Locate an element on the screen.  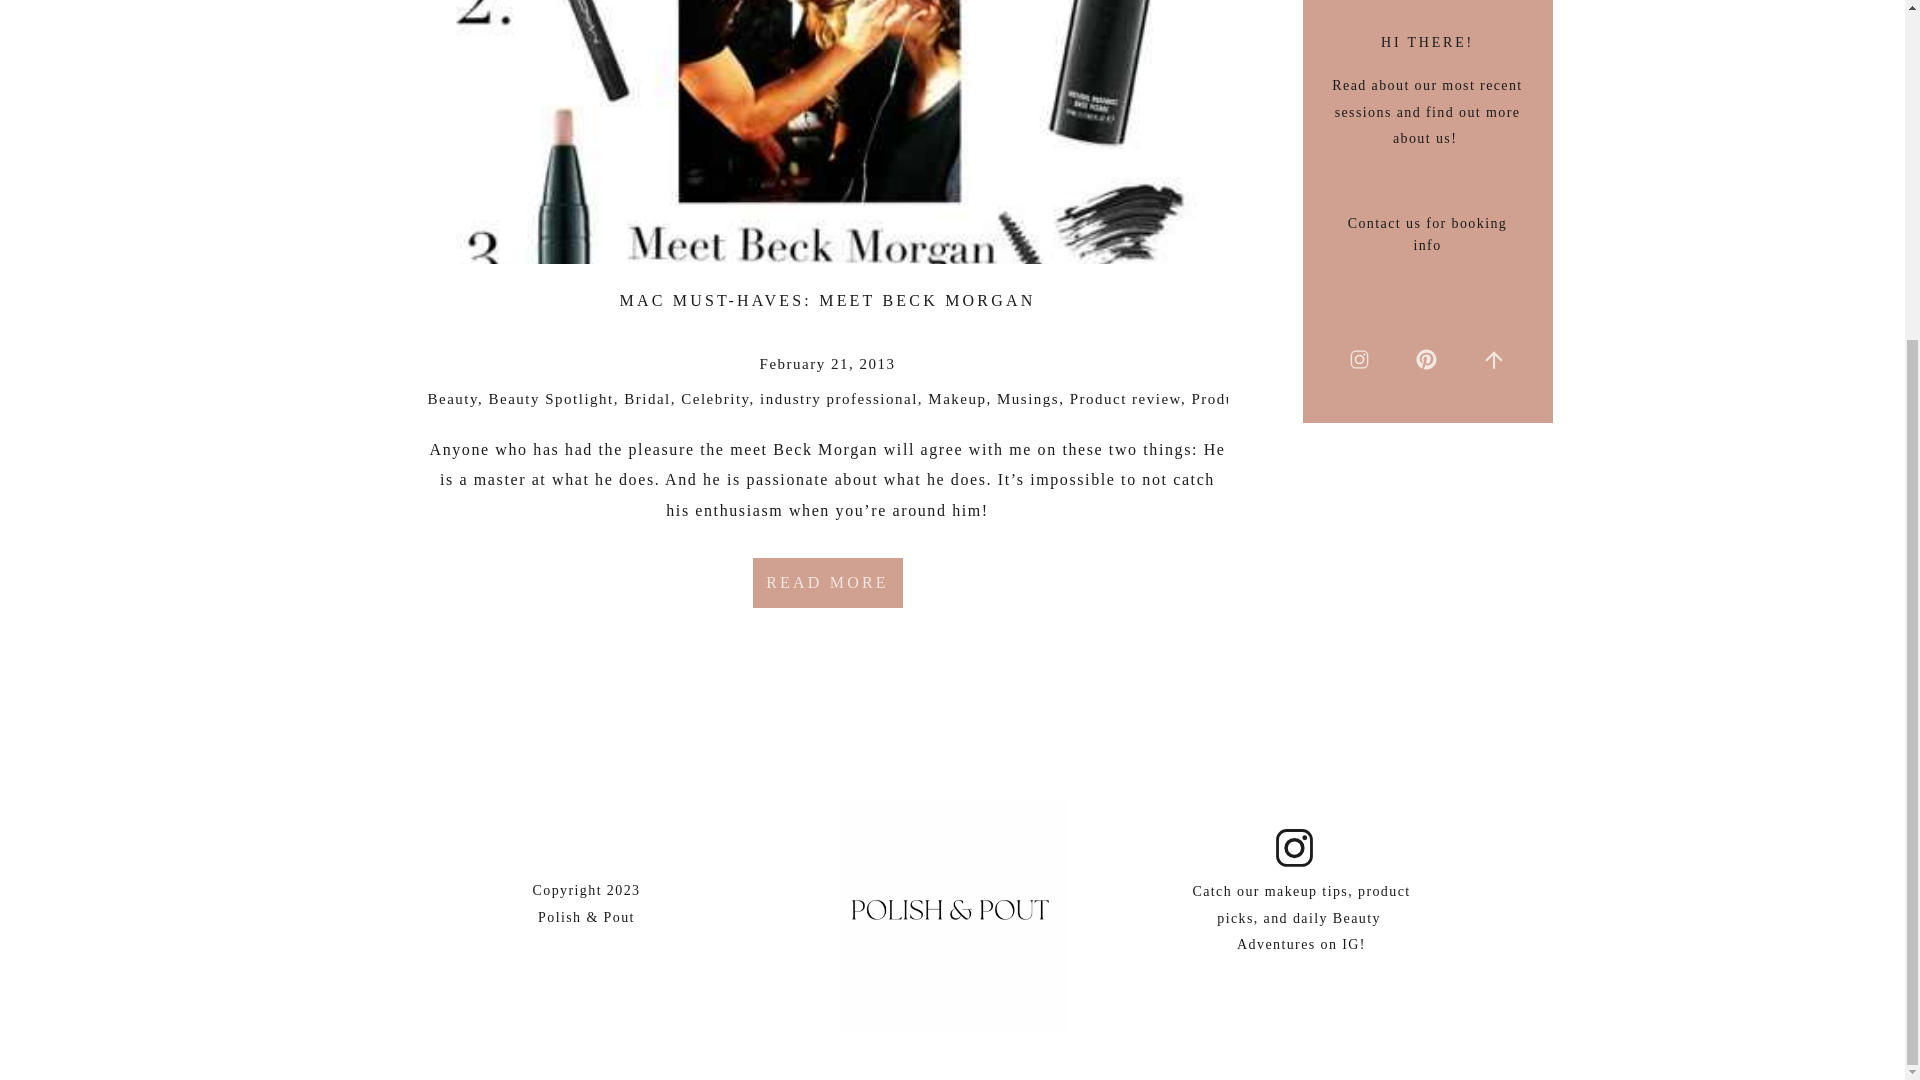
industry professional is located at coordinates (838, 398).